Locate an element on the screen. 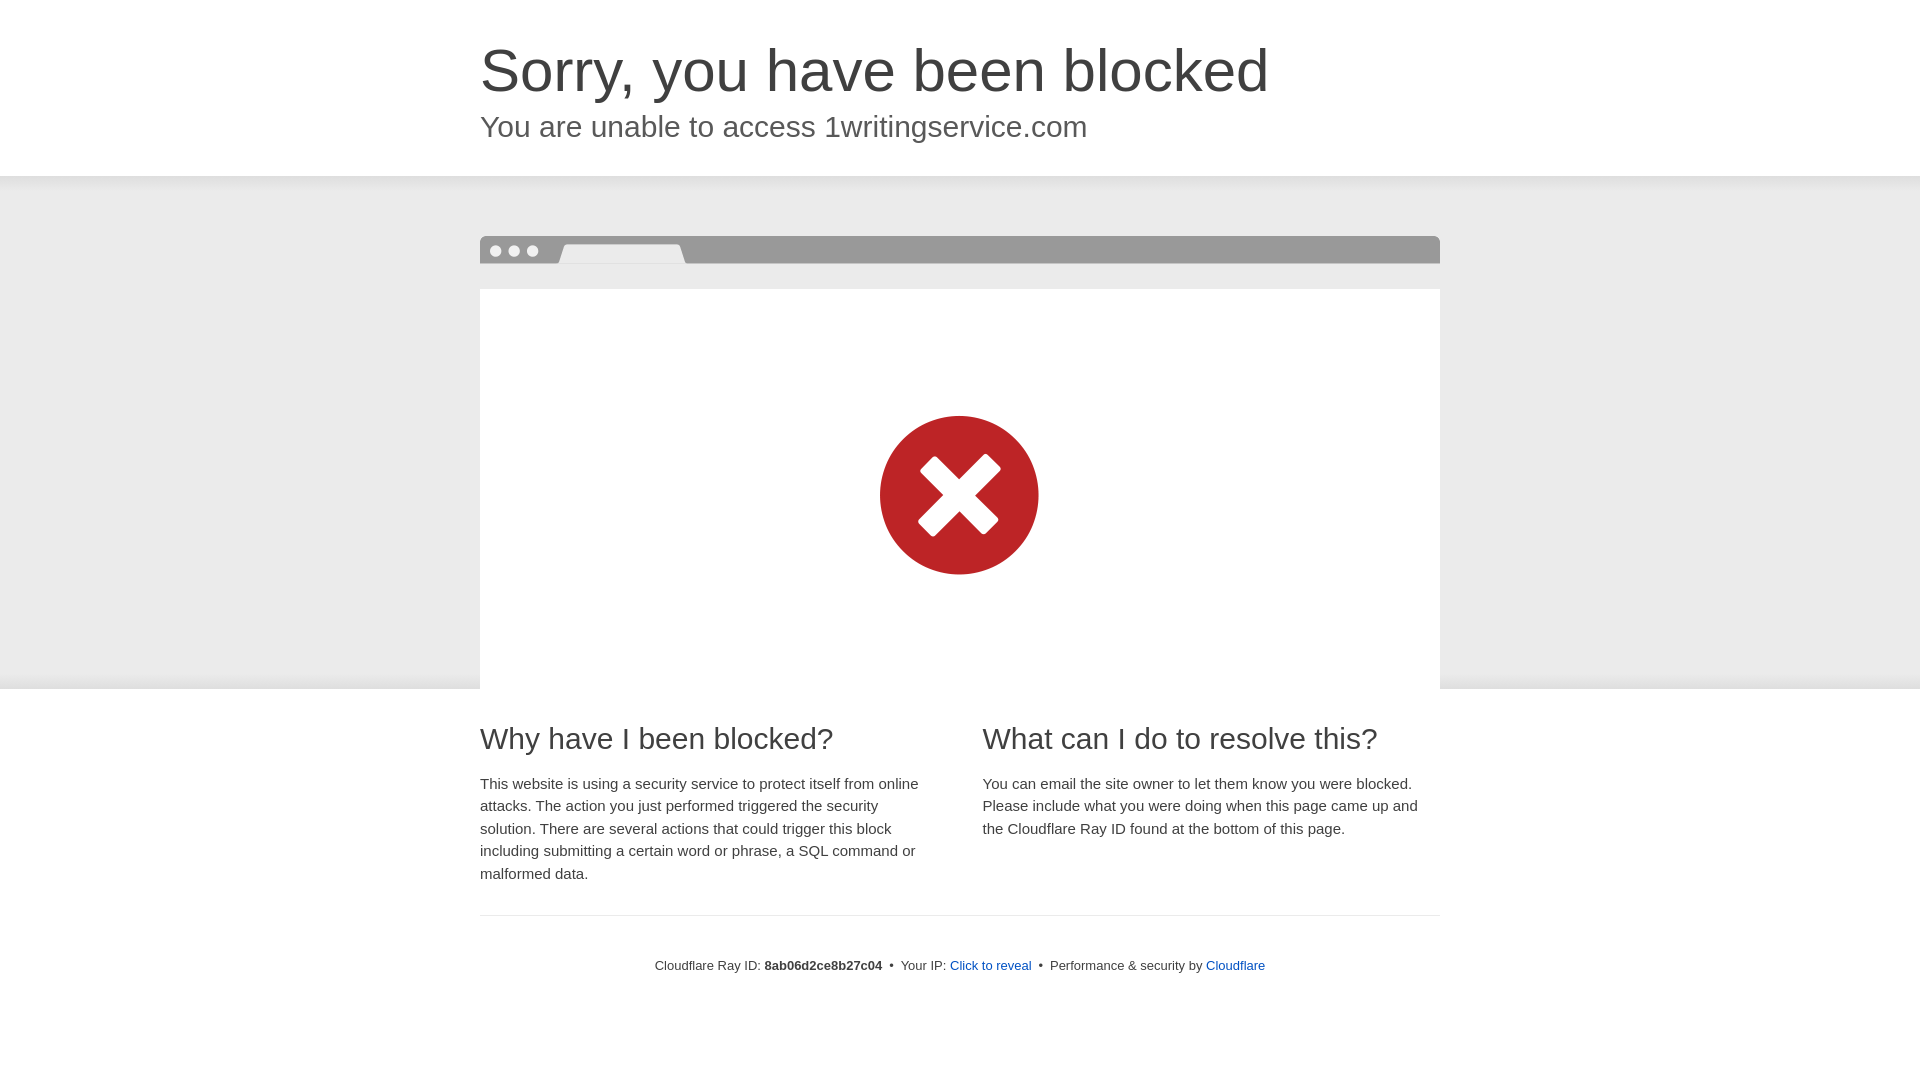 This screenshot has height=1080, width=1920. Click to reveal is located at coordinates (991, 966).